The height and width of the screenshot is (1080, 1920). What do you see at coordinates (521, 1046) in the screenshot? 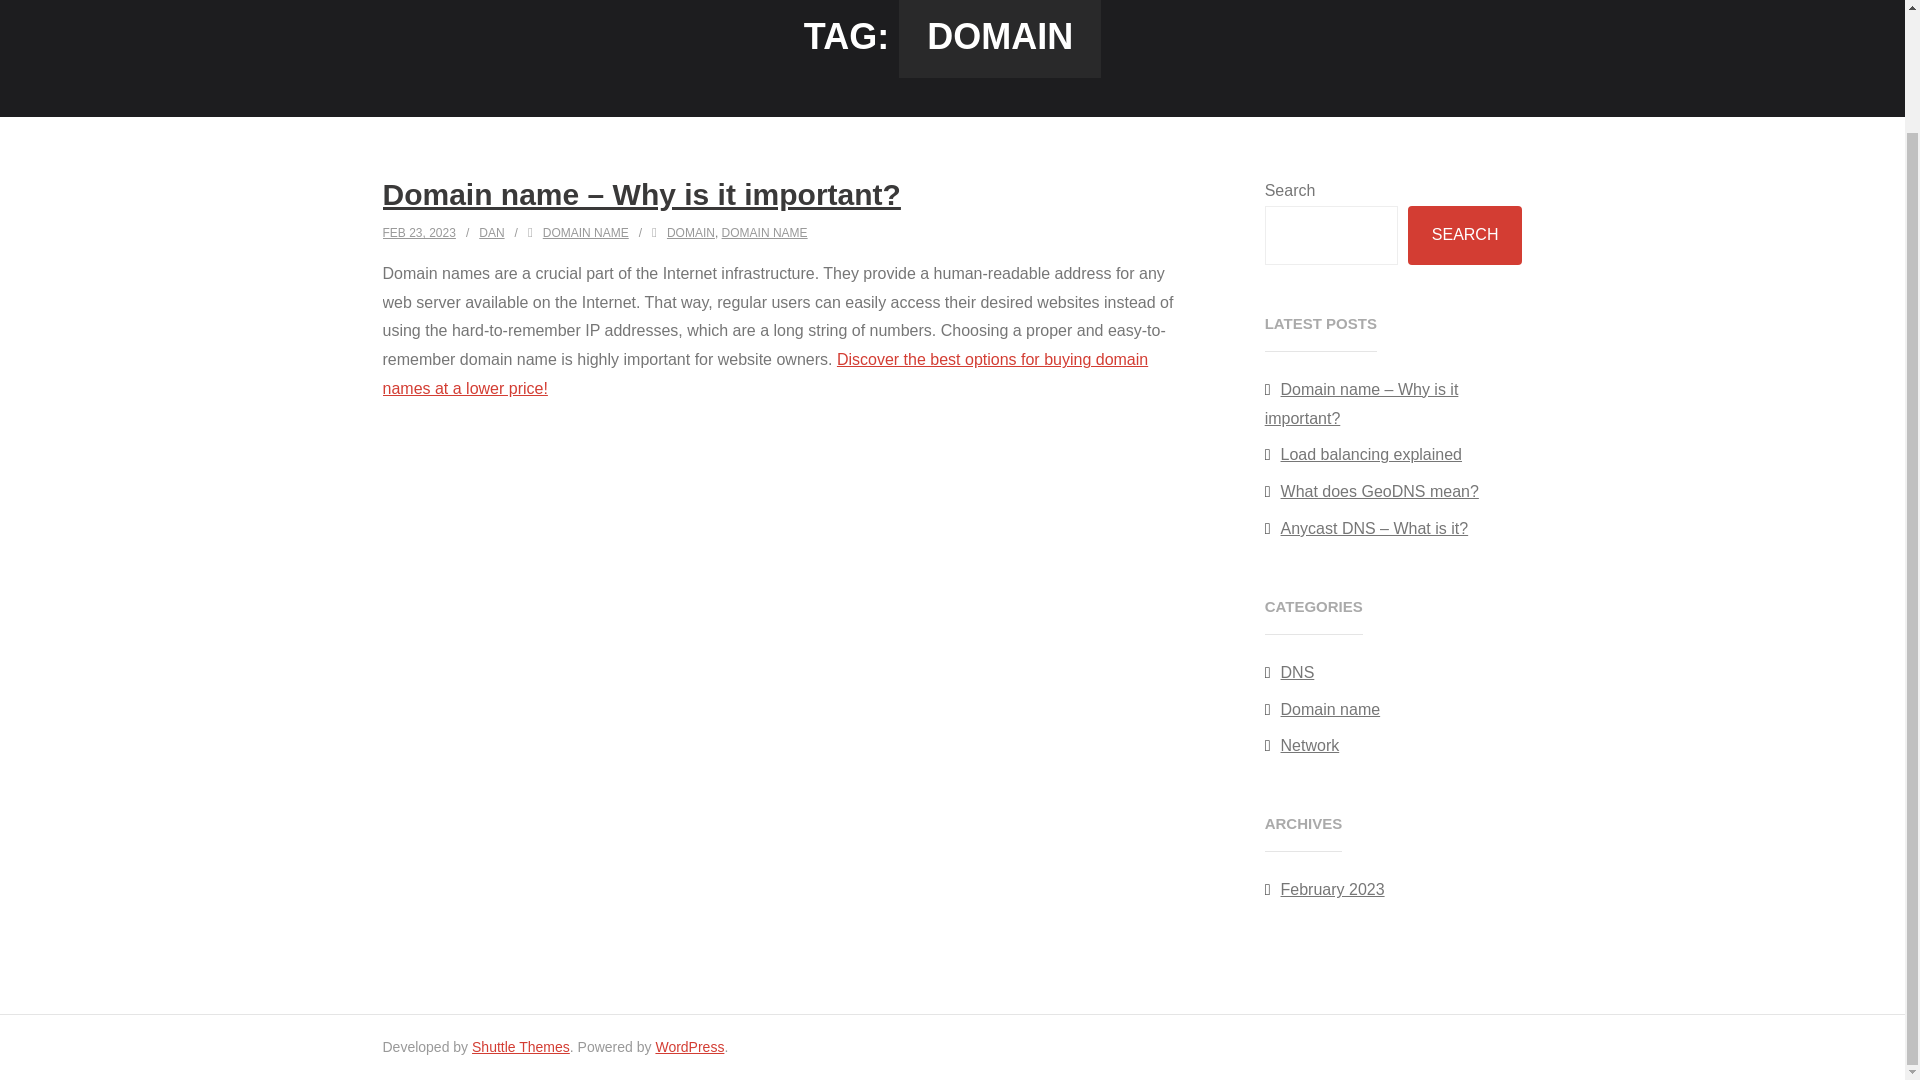
I see `Shuttle Themes` at bounding box center [521, 1046].